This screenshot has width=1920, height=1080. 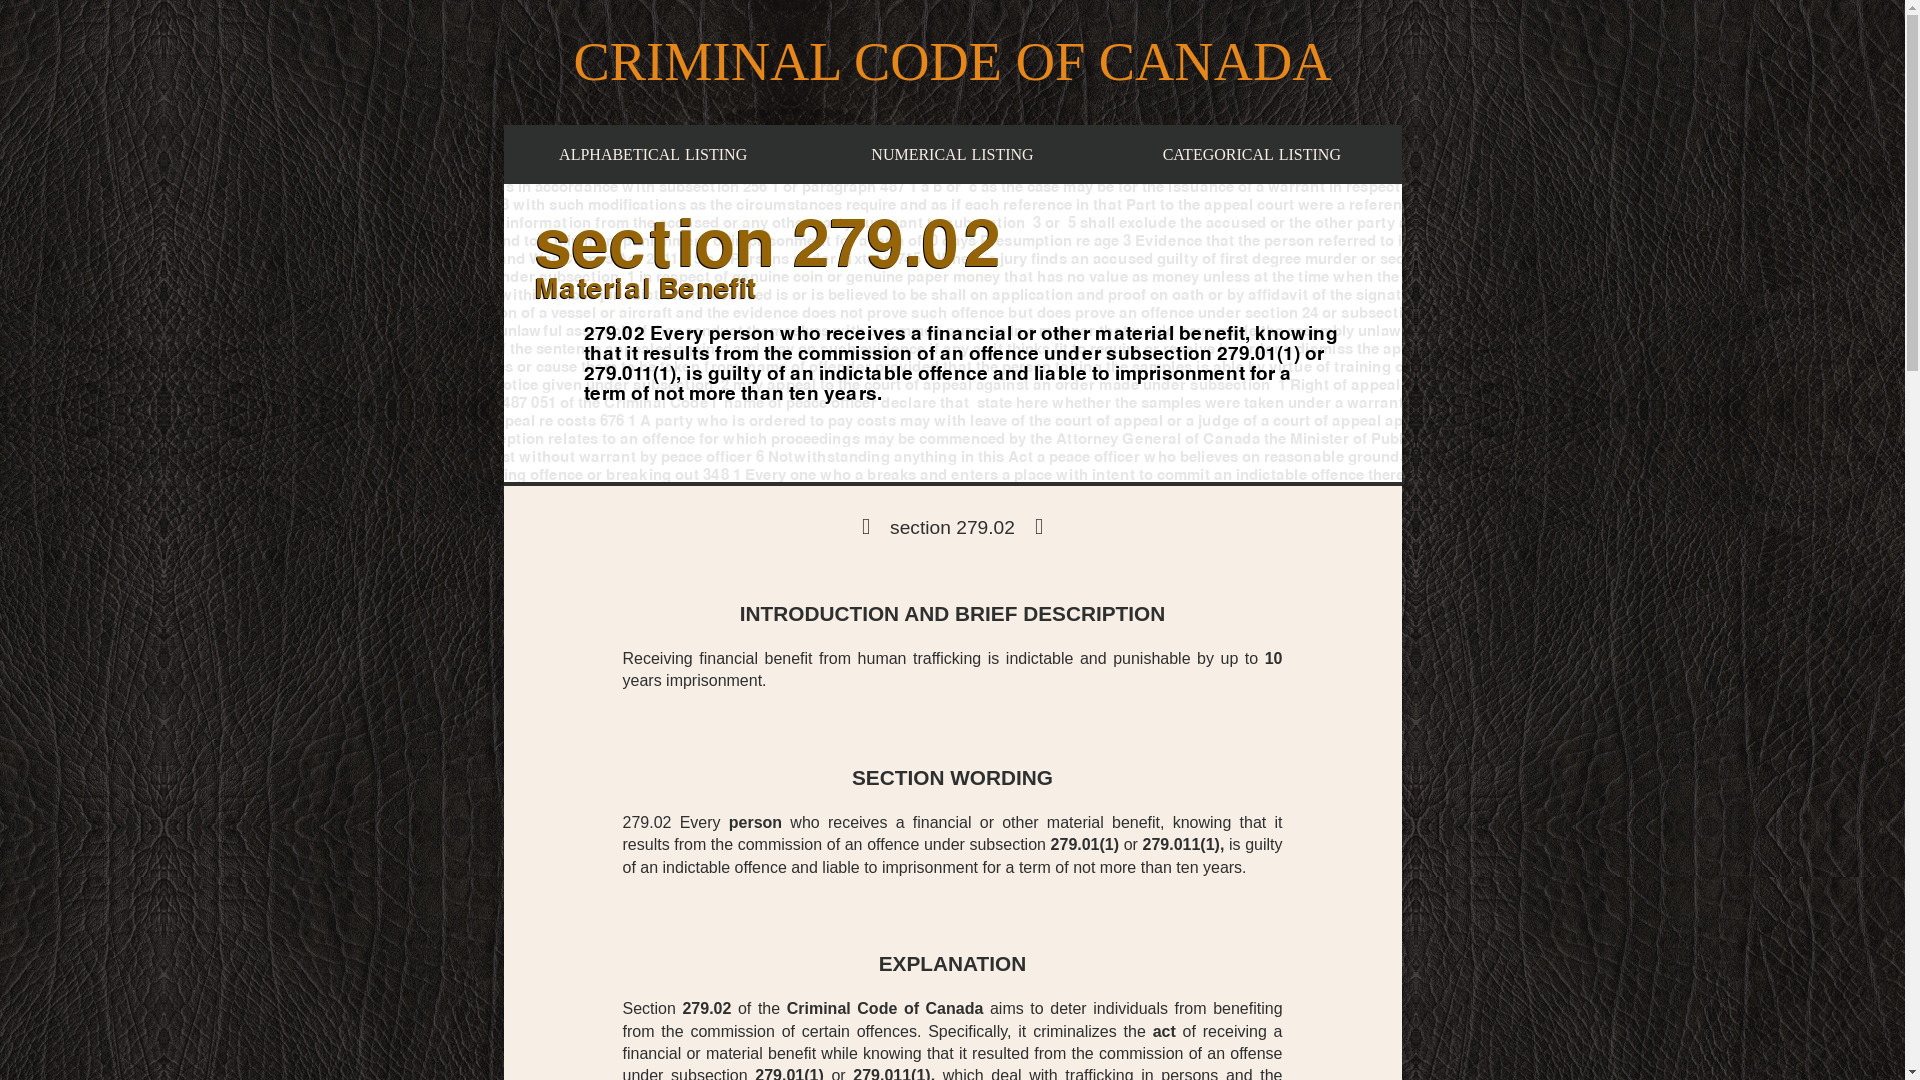 What do you see at coordinates (1252, 154) in the screenshot?
I see `person` at bounding box center [1252, 154].